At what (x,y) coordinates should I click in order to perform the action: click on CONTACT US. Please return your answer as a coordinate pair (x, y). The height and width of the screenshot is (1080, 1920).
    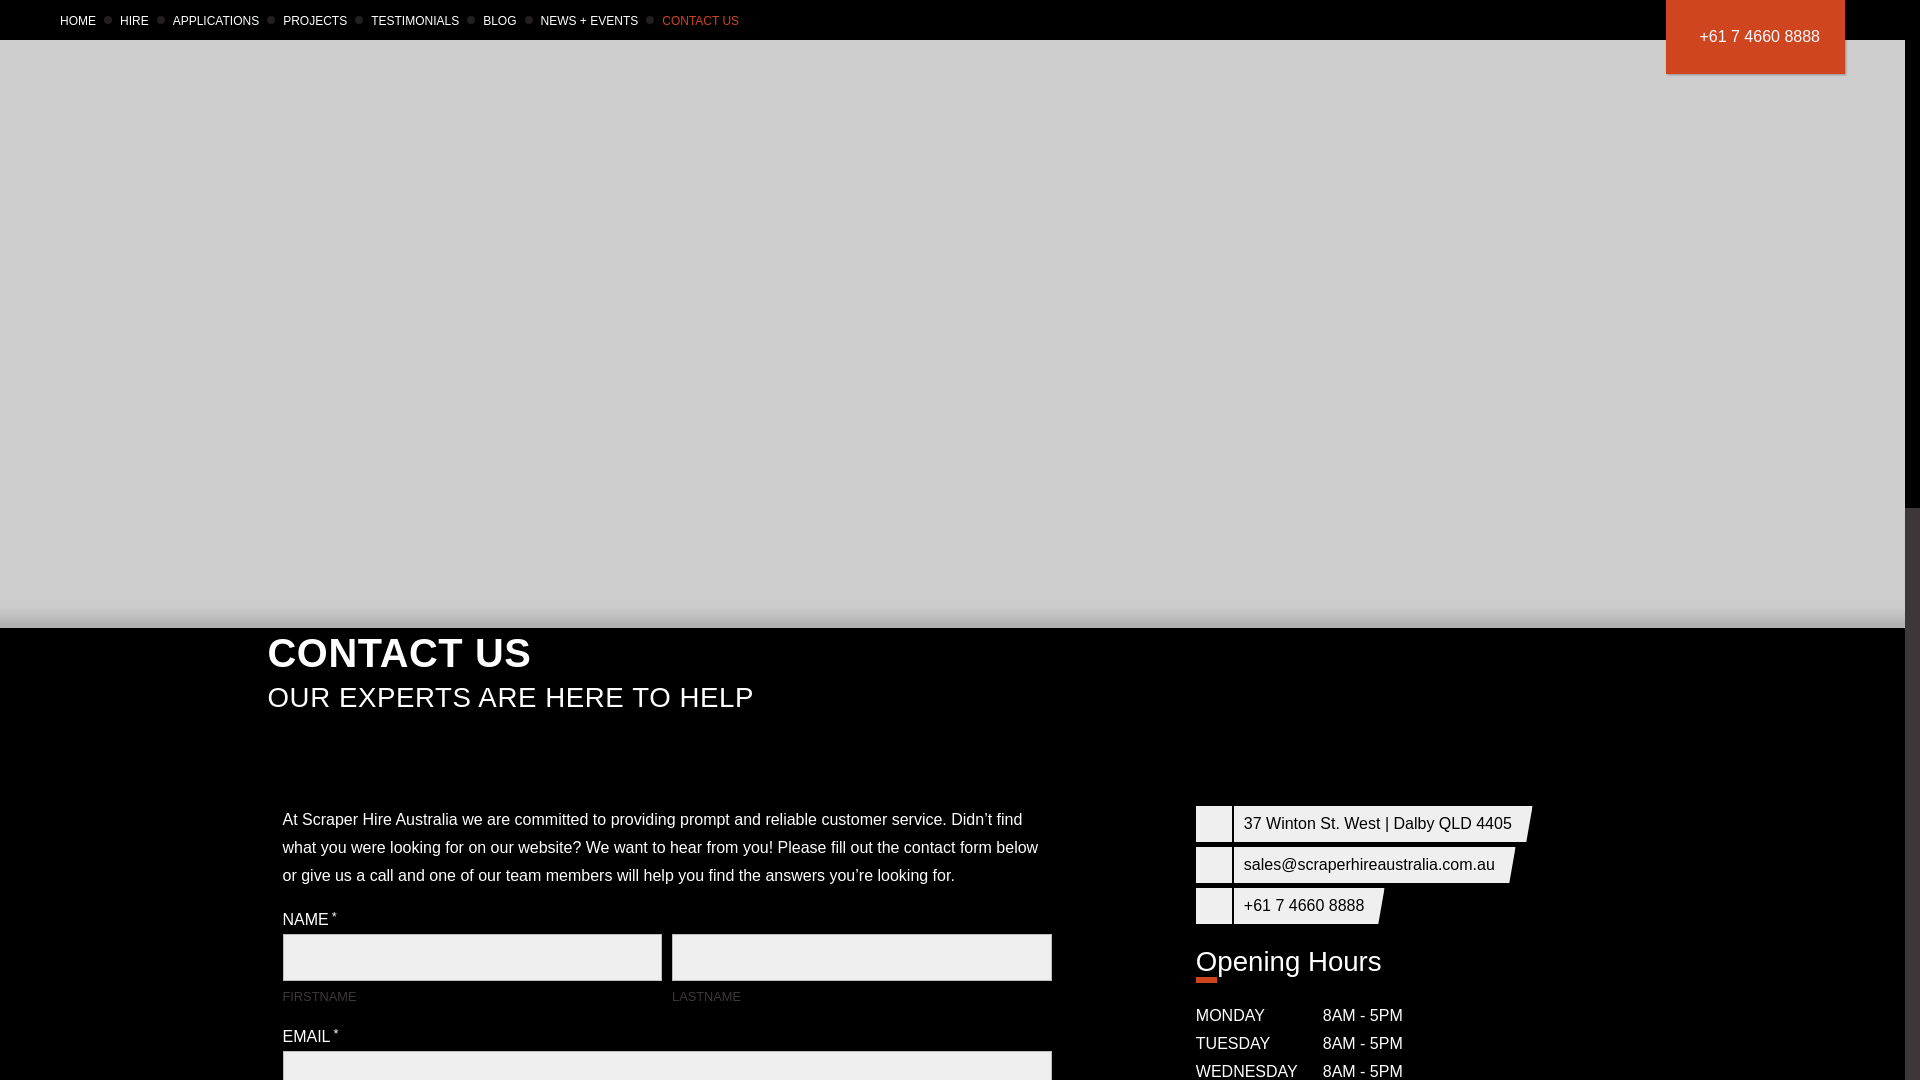
    Looking at the image, I should click on (700, 21).